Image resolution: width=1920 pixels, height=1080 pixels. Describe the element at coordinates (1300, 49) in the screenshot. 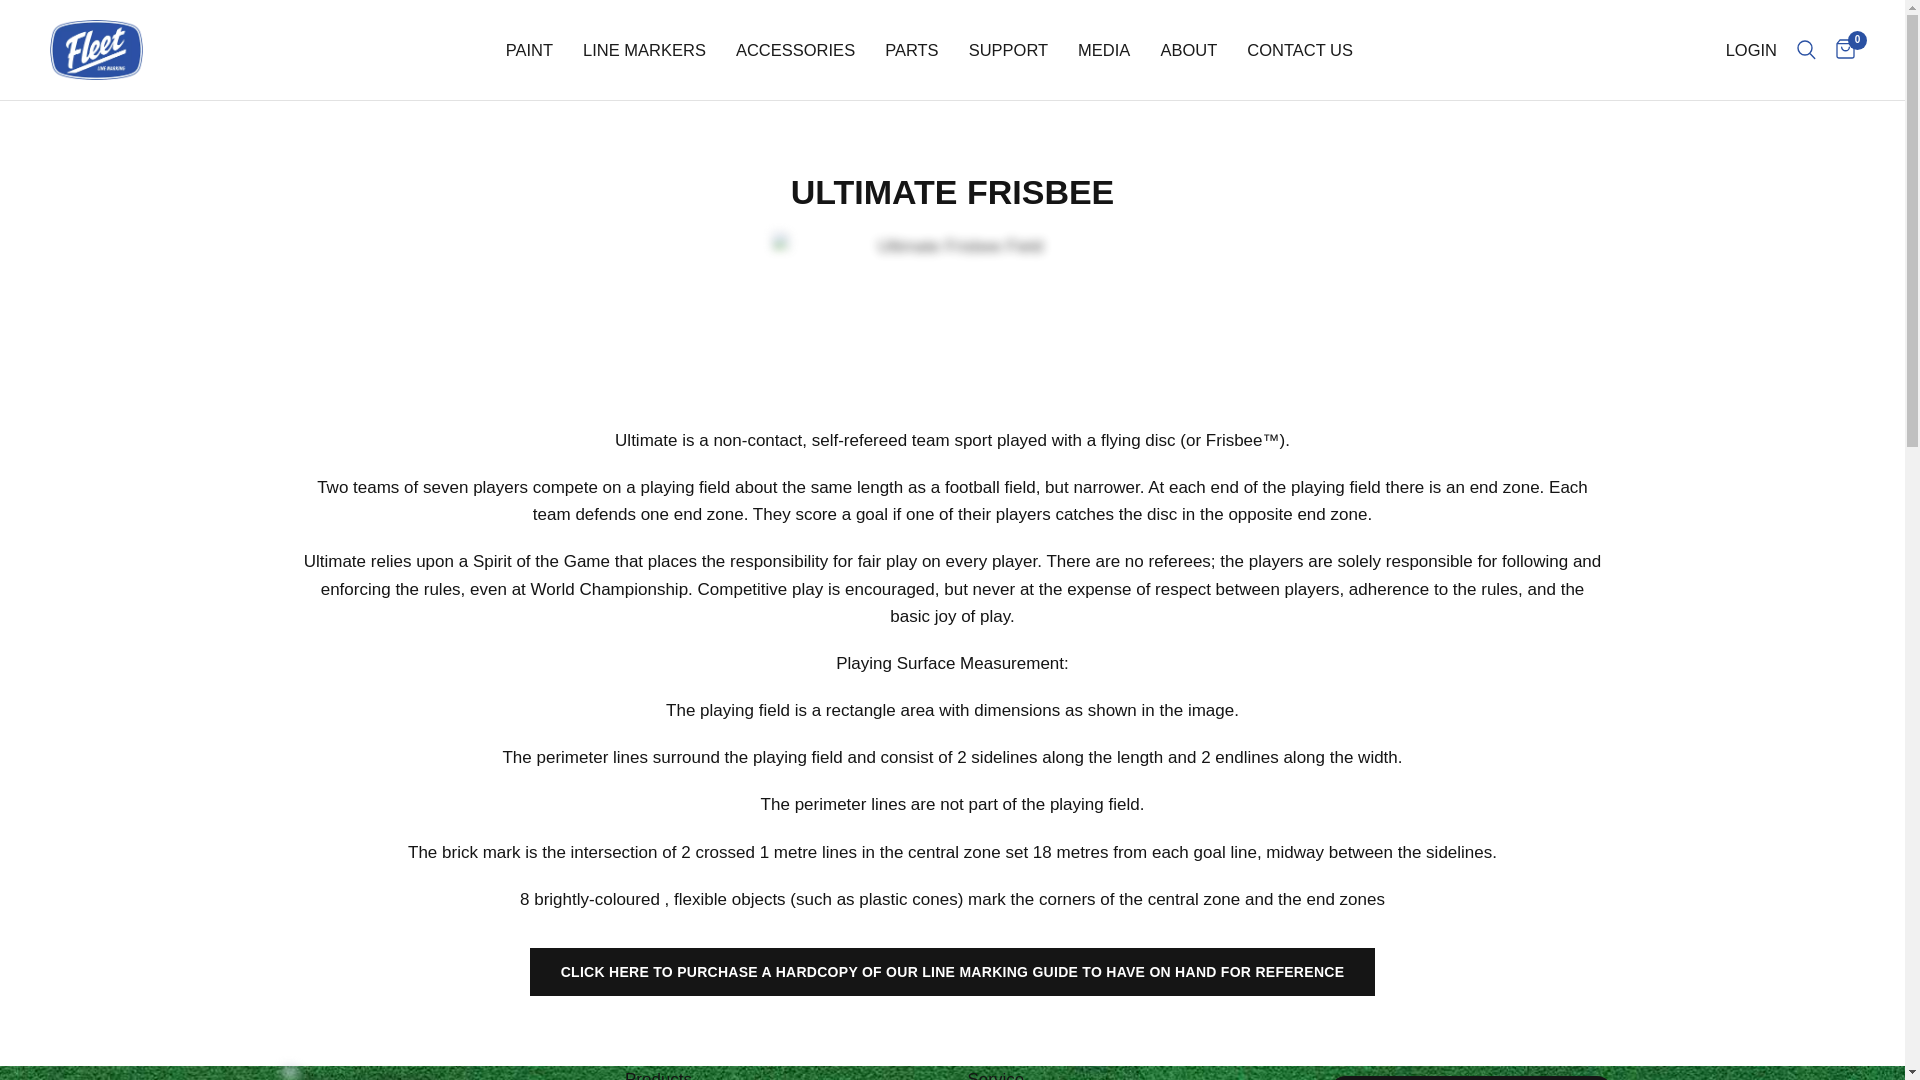

I see `CONTACT US` at that location.